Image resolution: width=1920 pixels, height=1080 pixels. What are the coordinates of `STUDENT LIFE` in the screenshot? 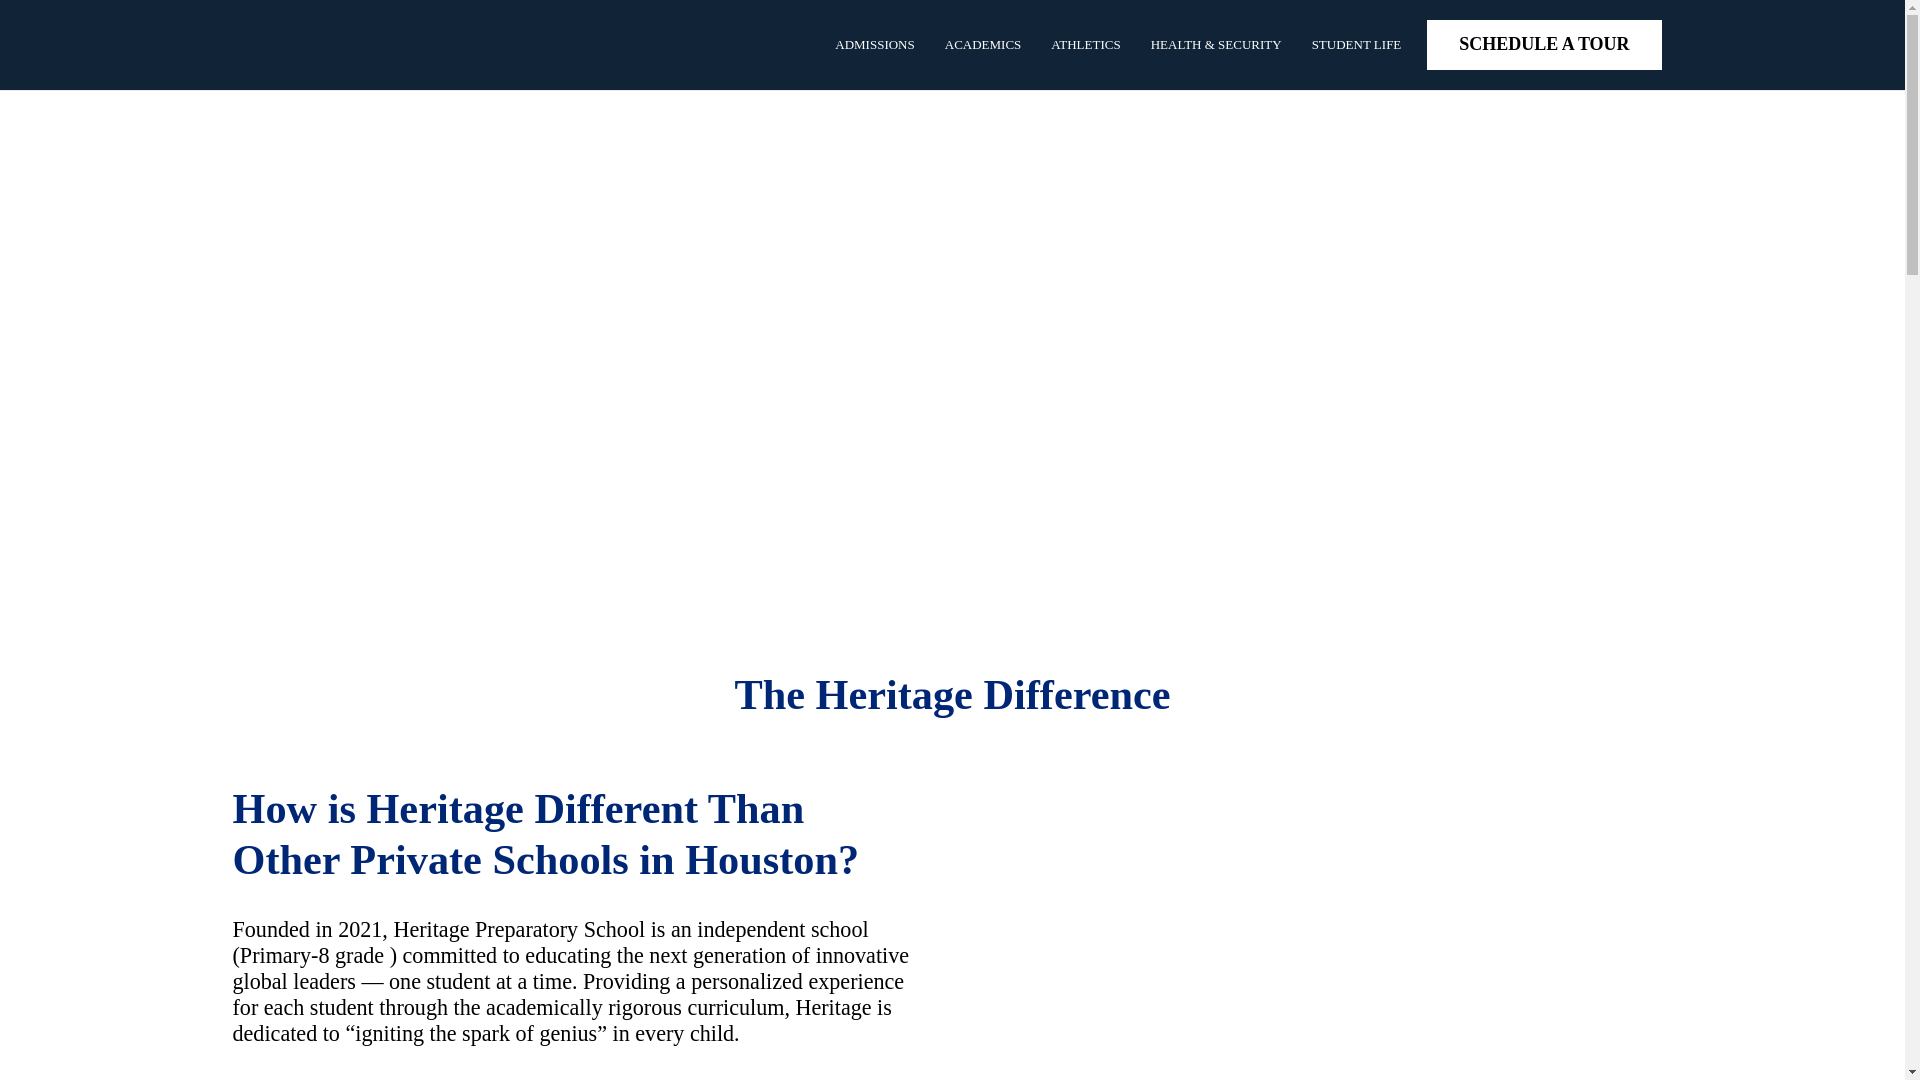 It's located at (1356, 44).